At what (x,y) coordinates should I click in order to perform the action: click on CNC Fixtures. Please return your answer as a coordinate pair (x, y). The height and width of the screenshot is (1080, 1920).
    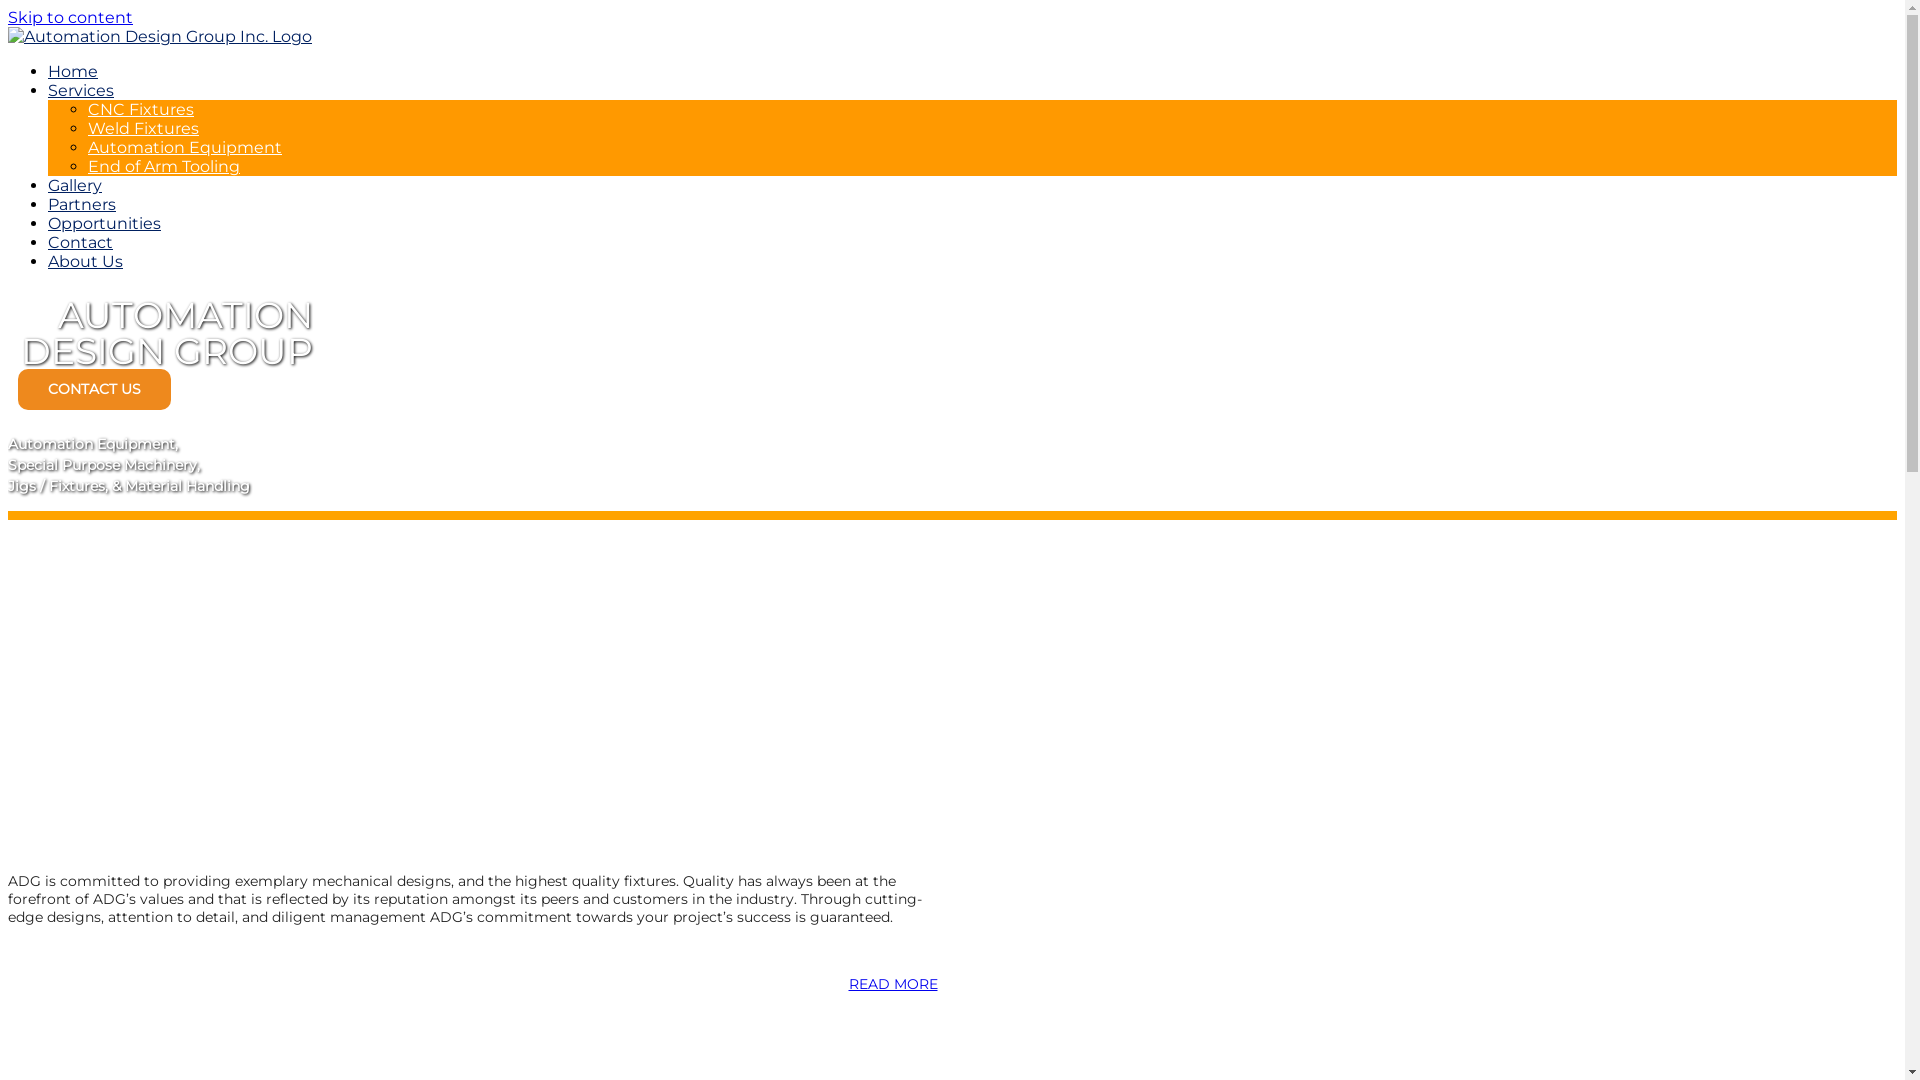
    Looking at the image, I should click on (141, 110).